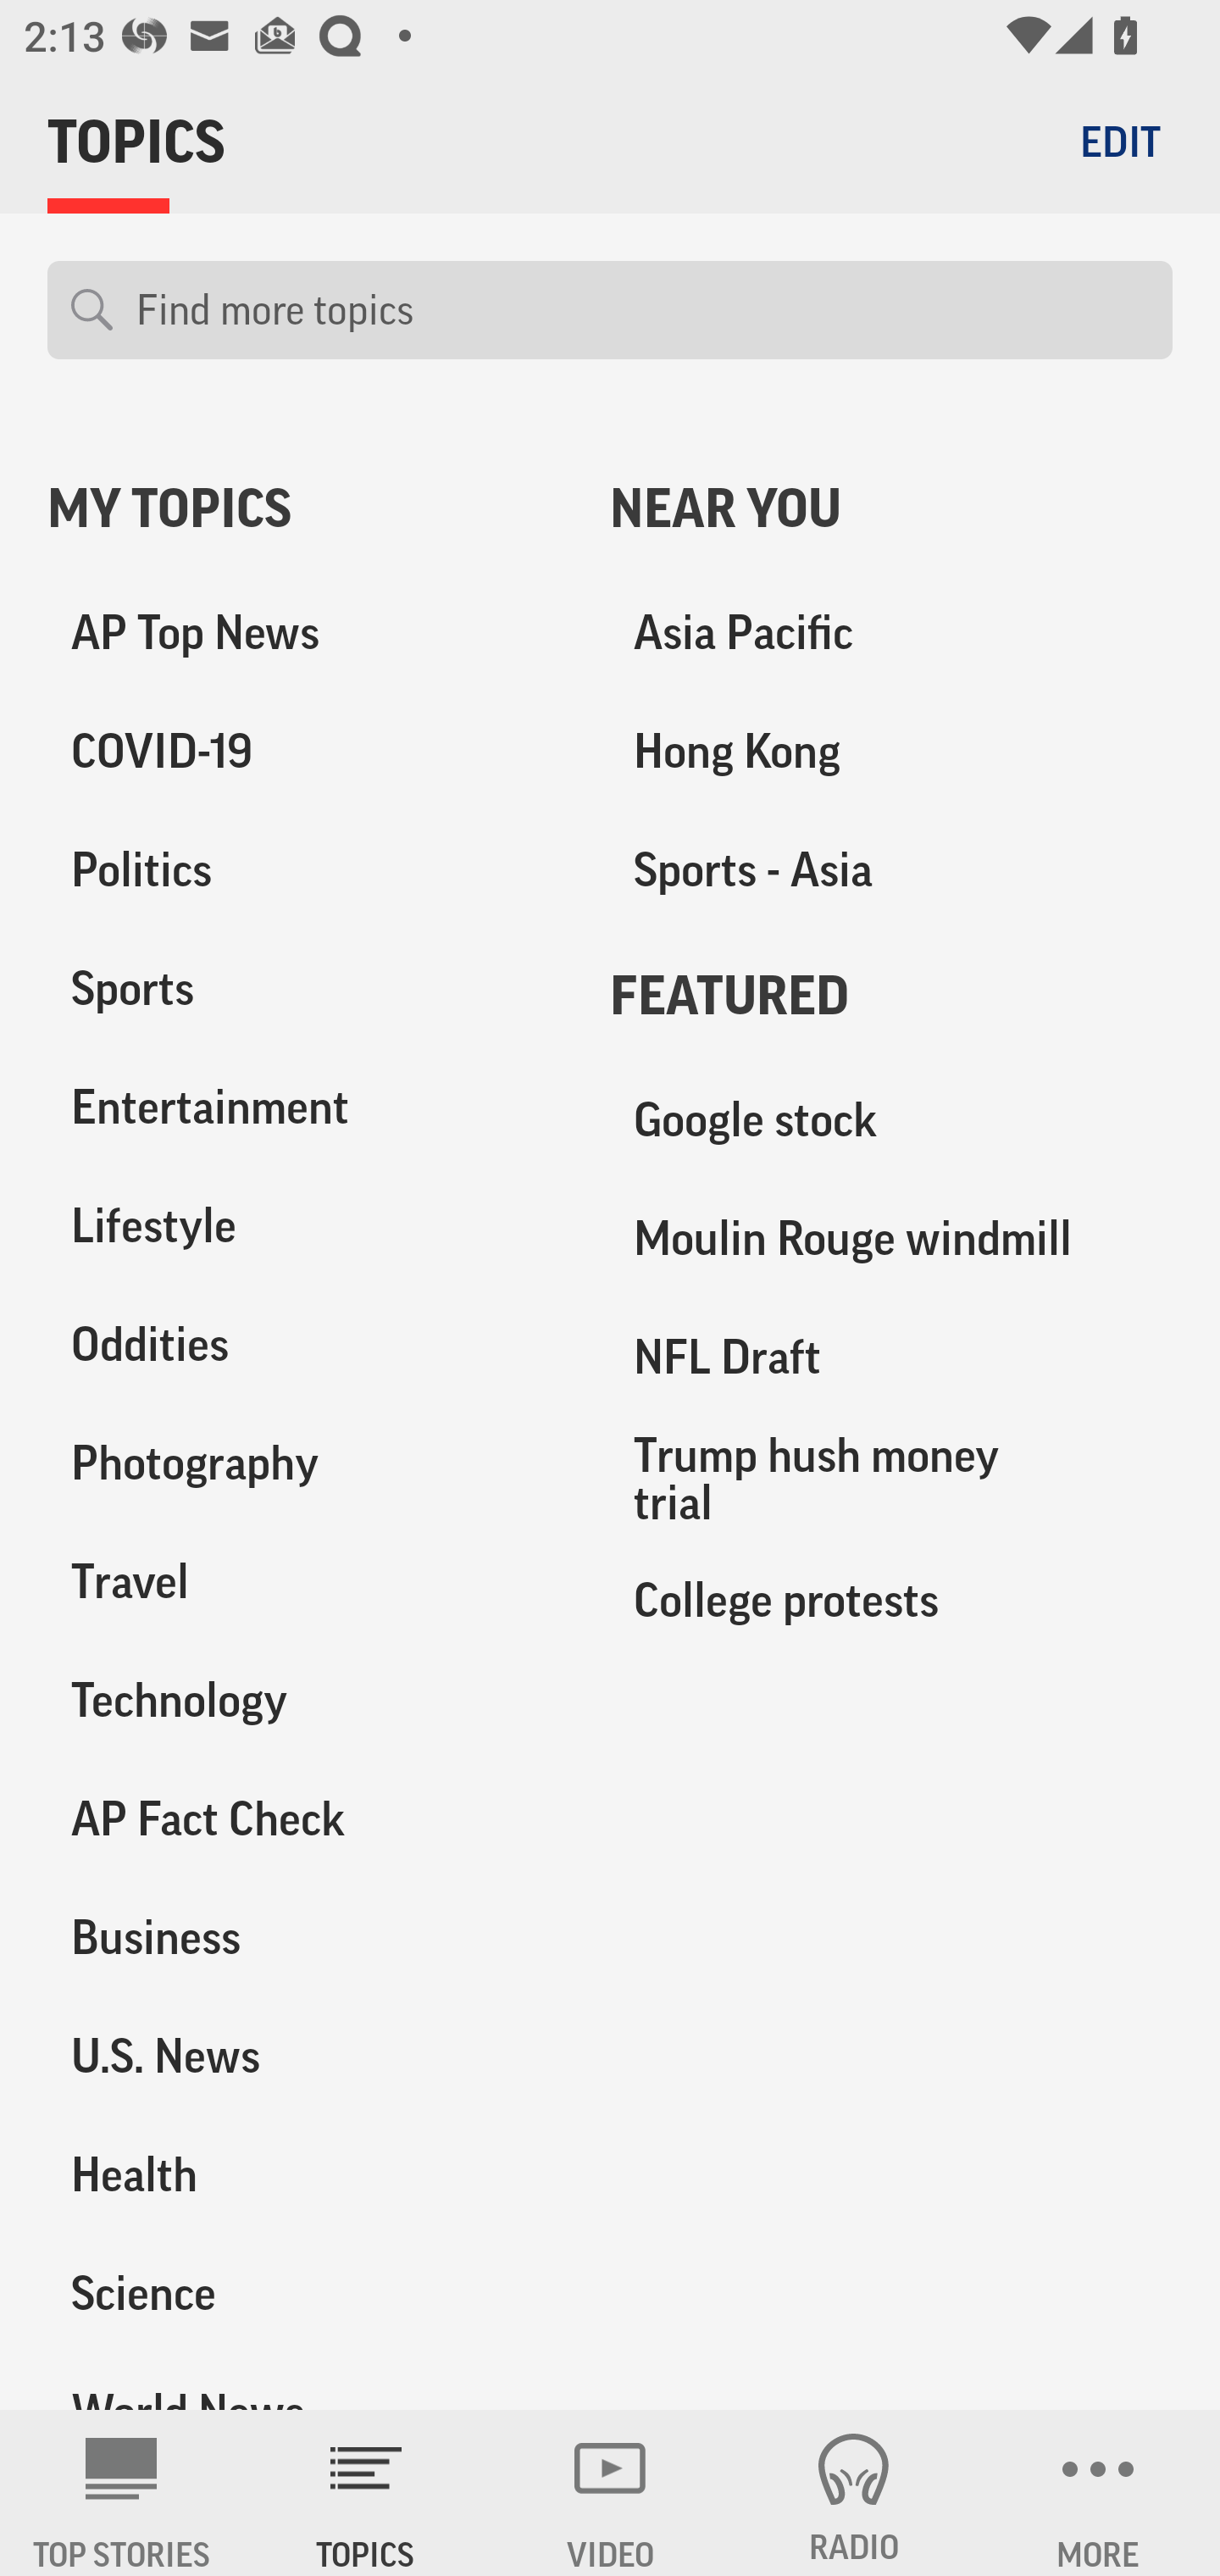 Image resolution: width=1220 pixels, height=2576 pixels. What do you see at coordinates (891, 1357) in the screenshot?
I see `NFL Draft` at bounding box center [891, 1357].